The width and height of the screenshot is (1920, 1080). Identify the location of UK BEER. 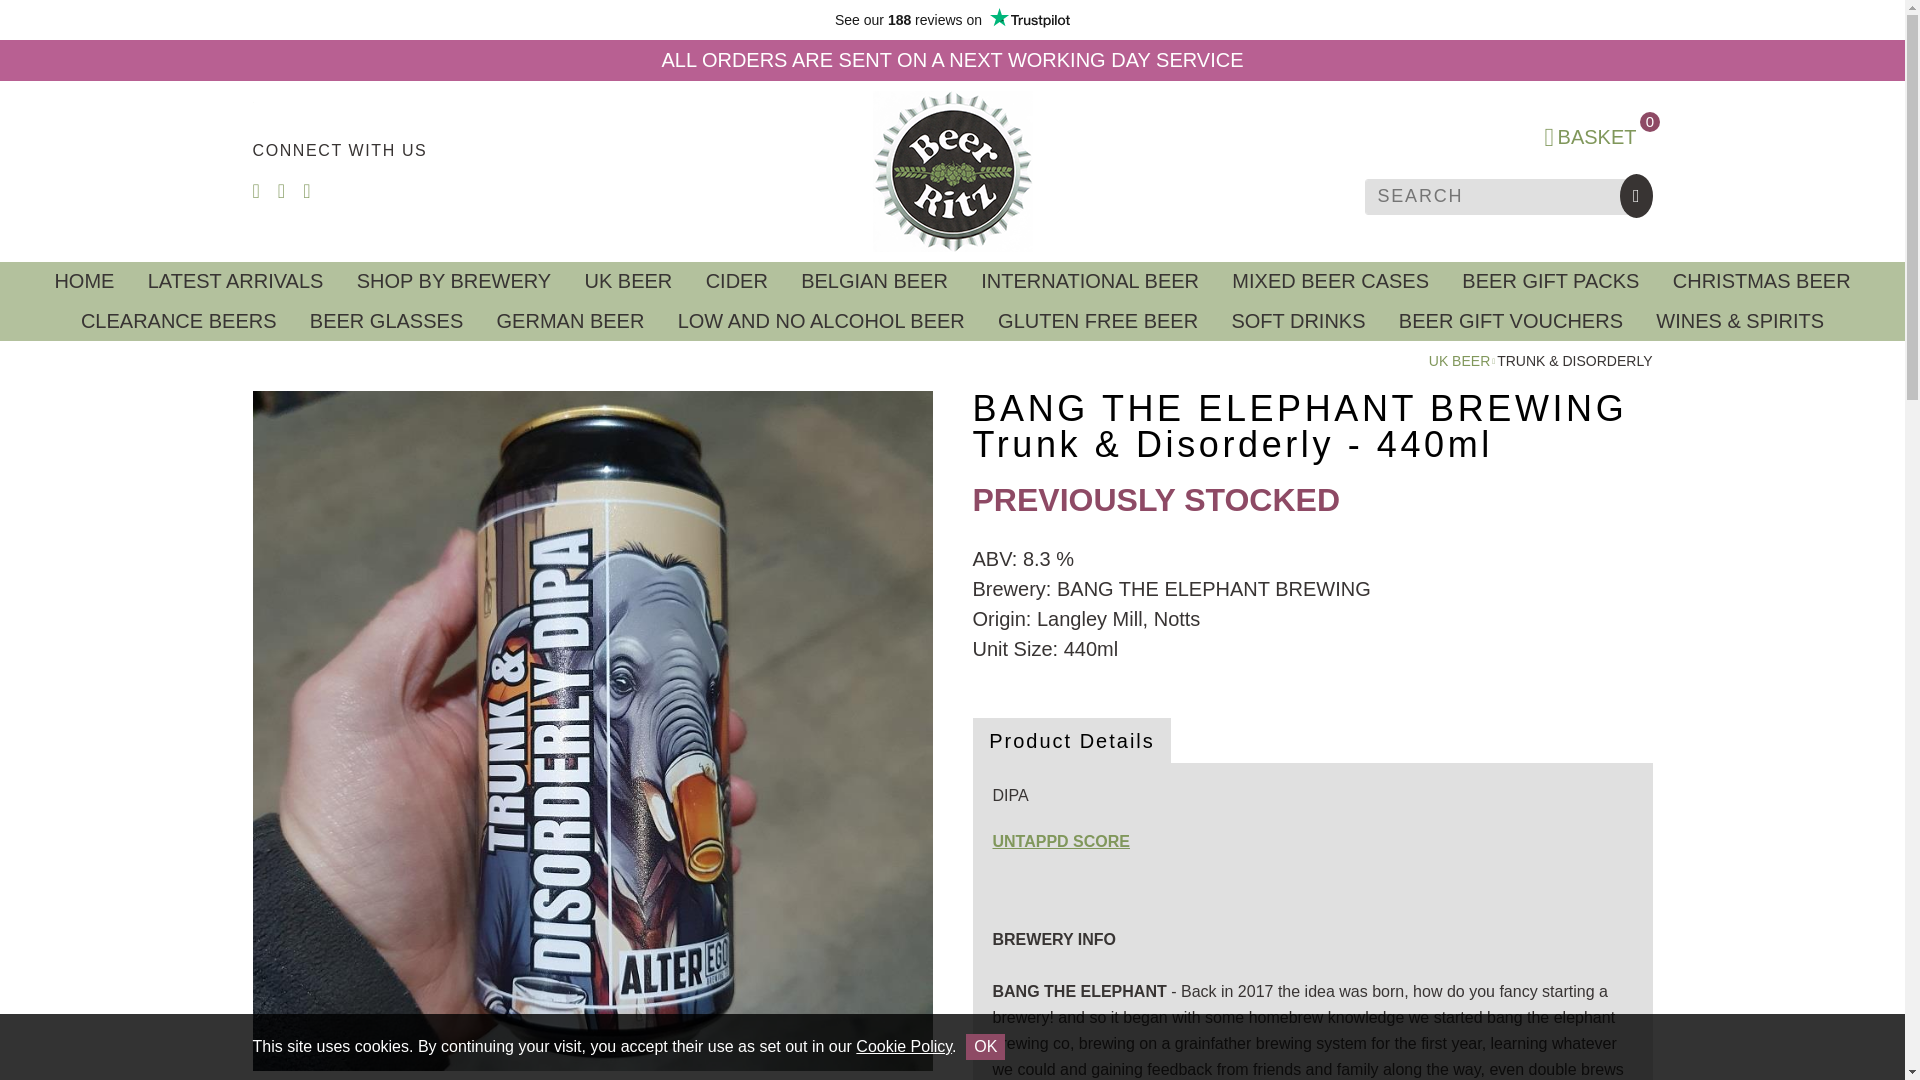
(1458, 361).